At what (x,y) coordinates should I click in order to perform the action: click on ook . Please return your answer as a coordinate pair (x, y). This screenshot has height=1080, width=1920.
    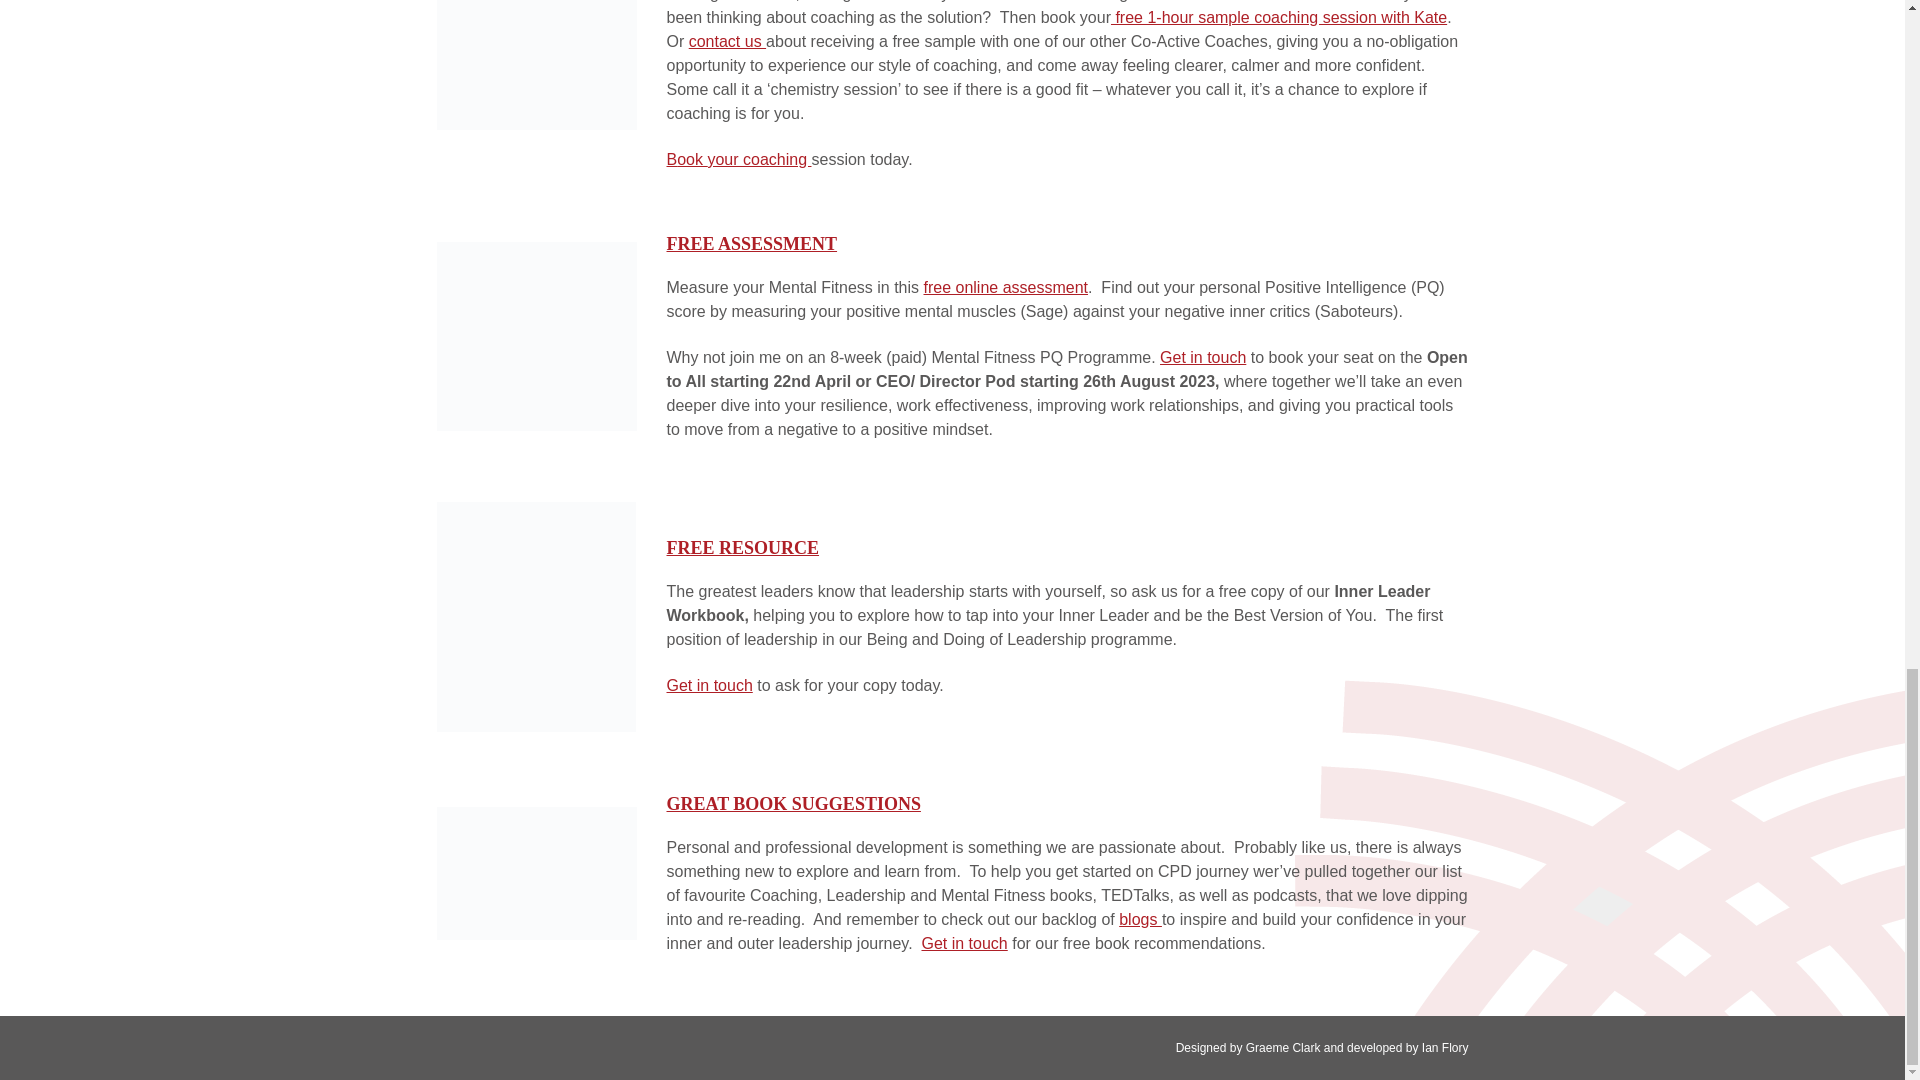
    Looking at the image, I should click on (692, 160).